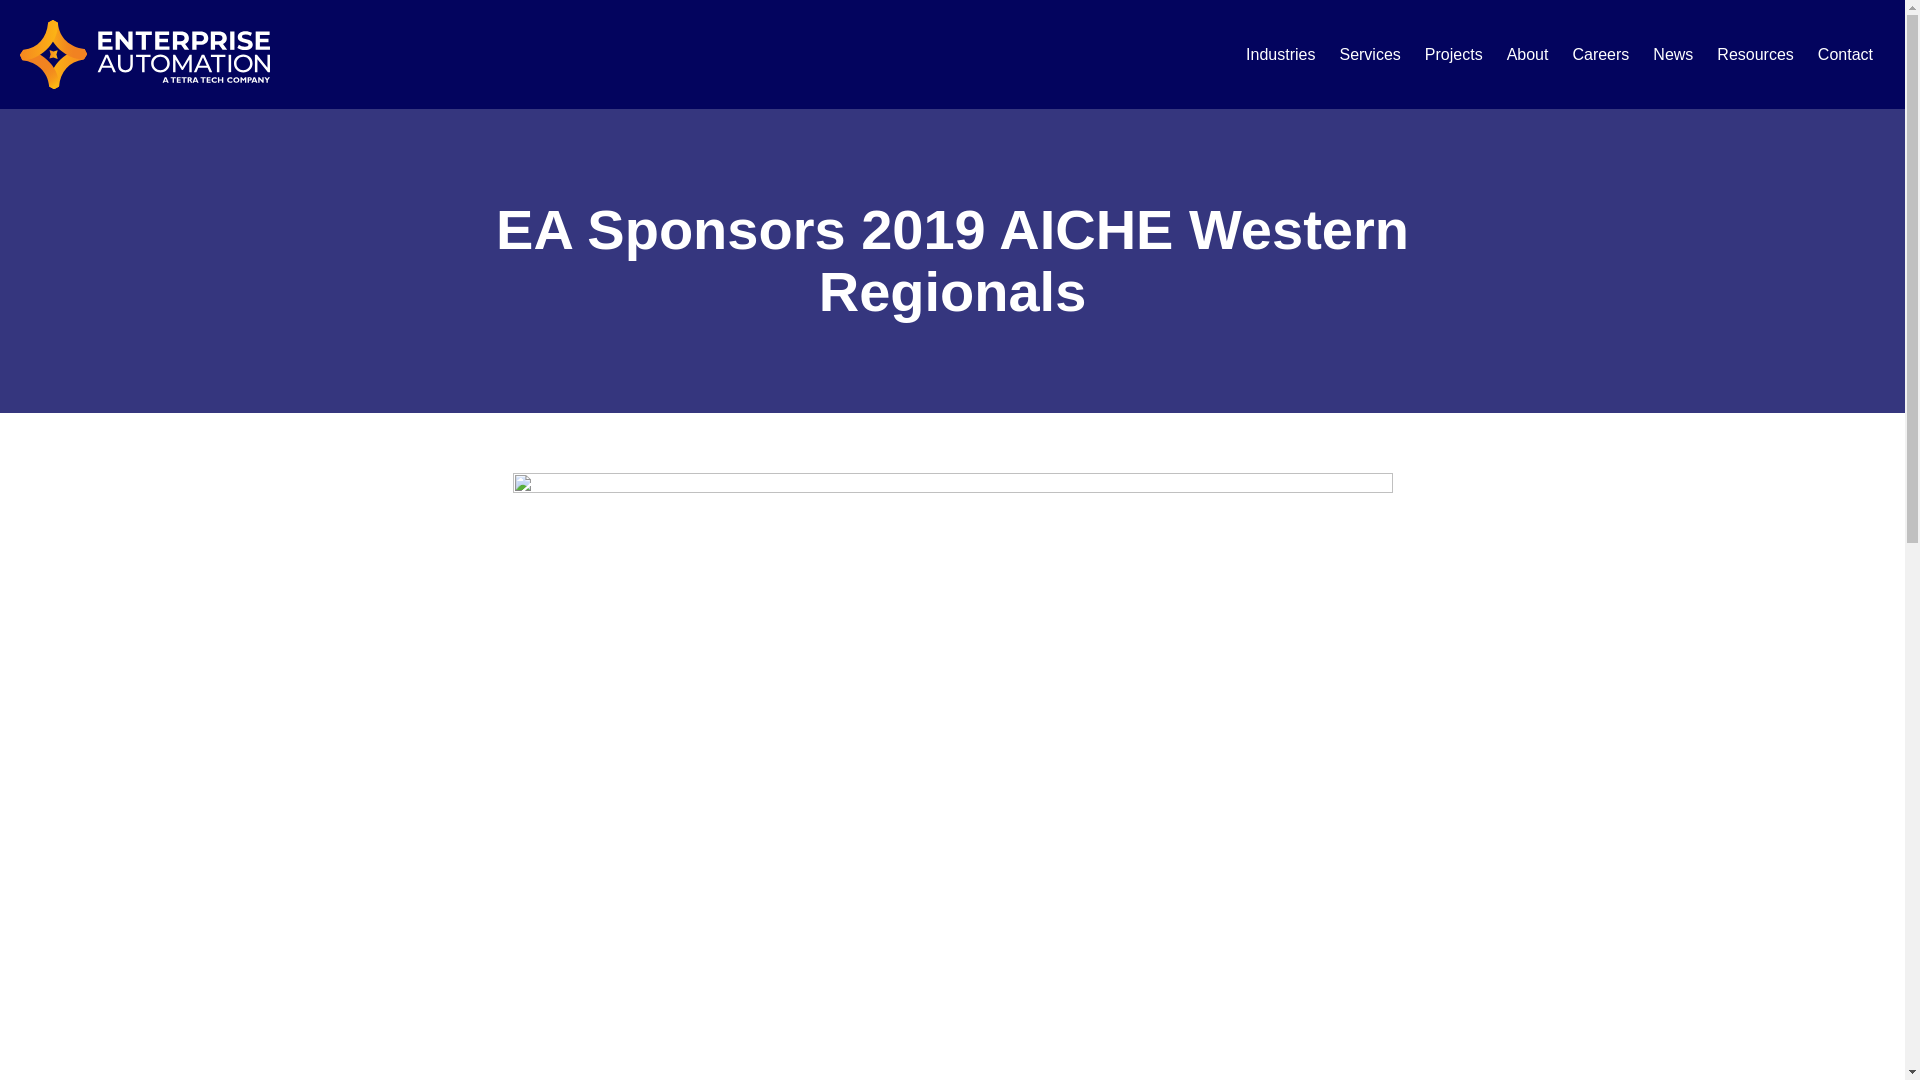 This screenshot has height=1080, width=1920. Describe the element at coordinates (1846, 54) in the screenshot. I see `Contact` at that location.